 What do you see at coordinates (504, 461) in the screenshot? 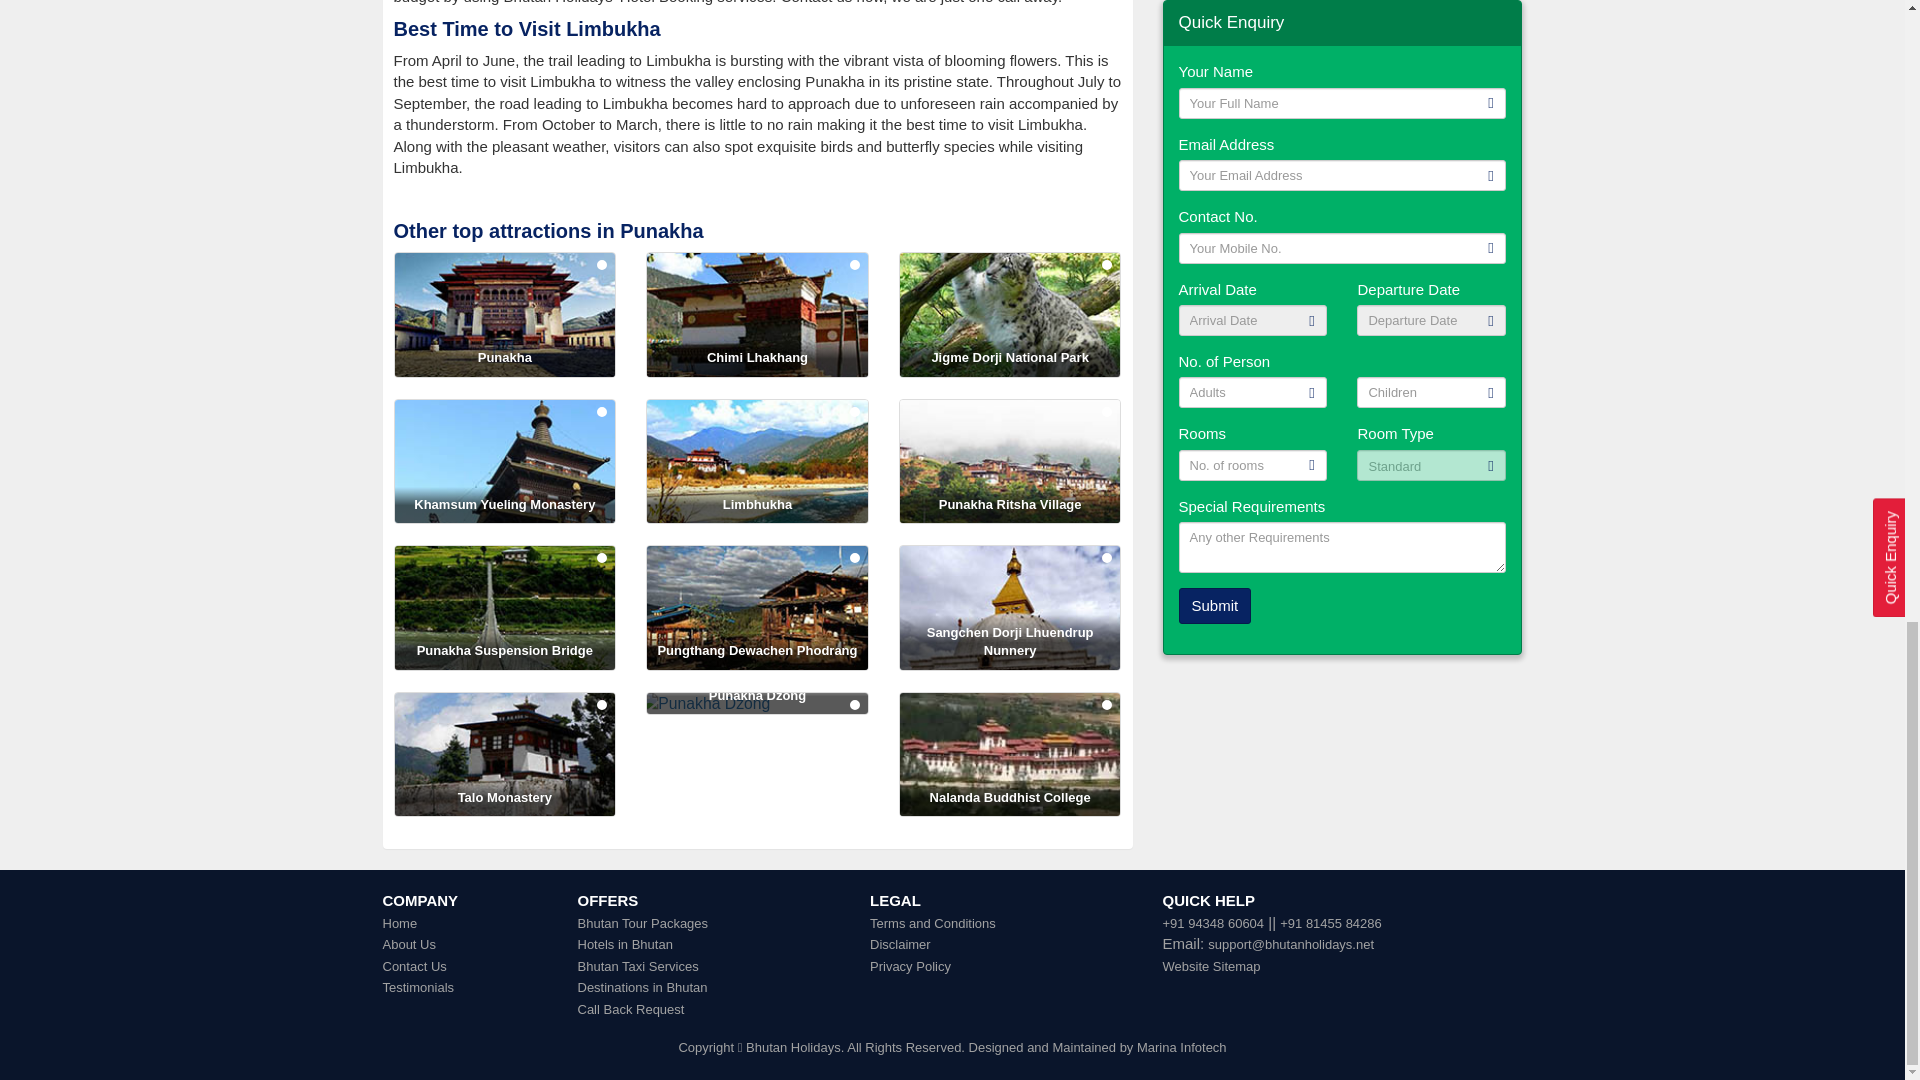
I see `Khamsum Yueling Monastery` at bounding box center [504, 461].